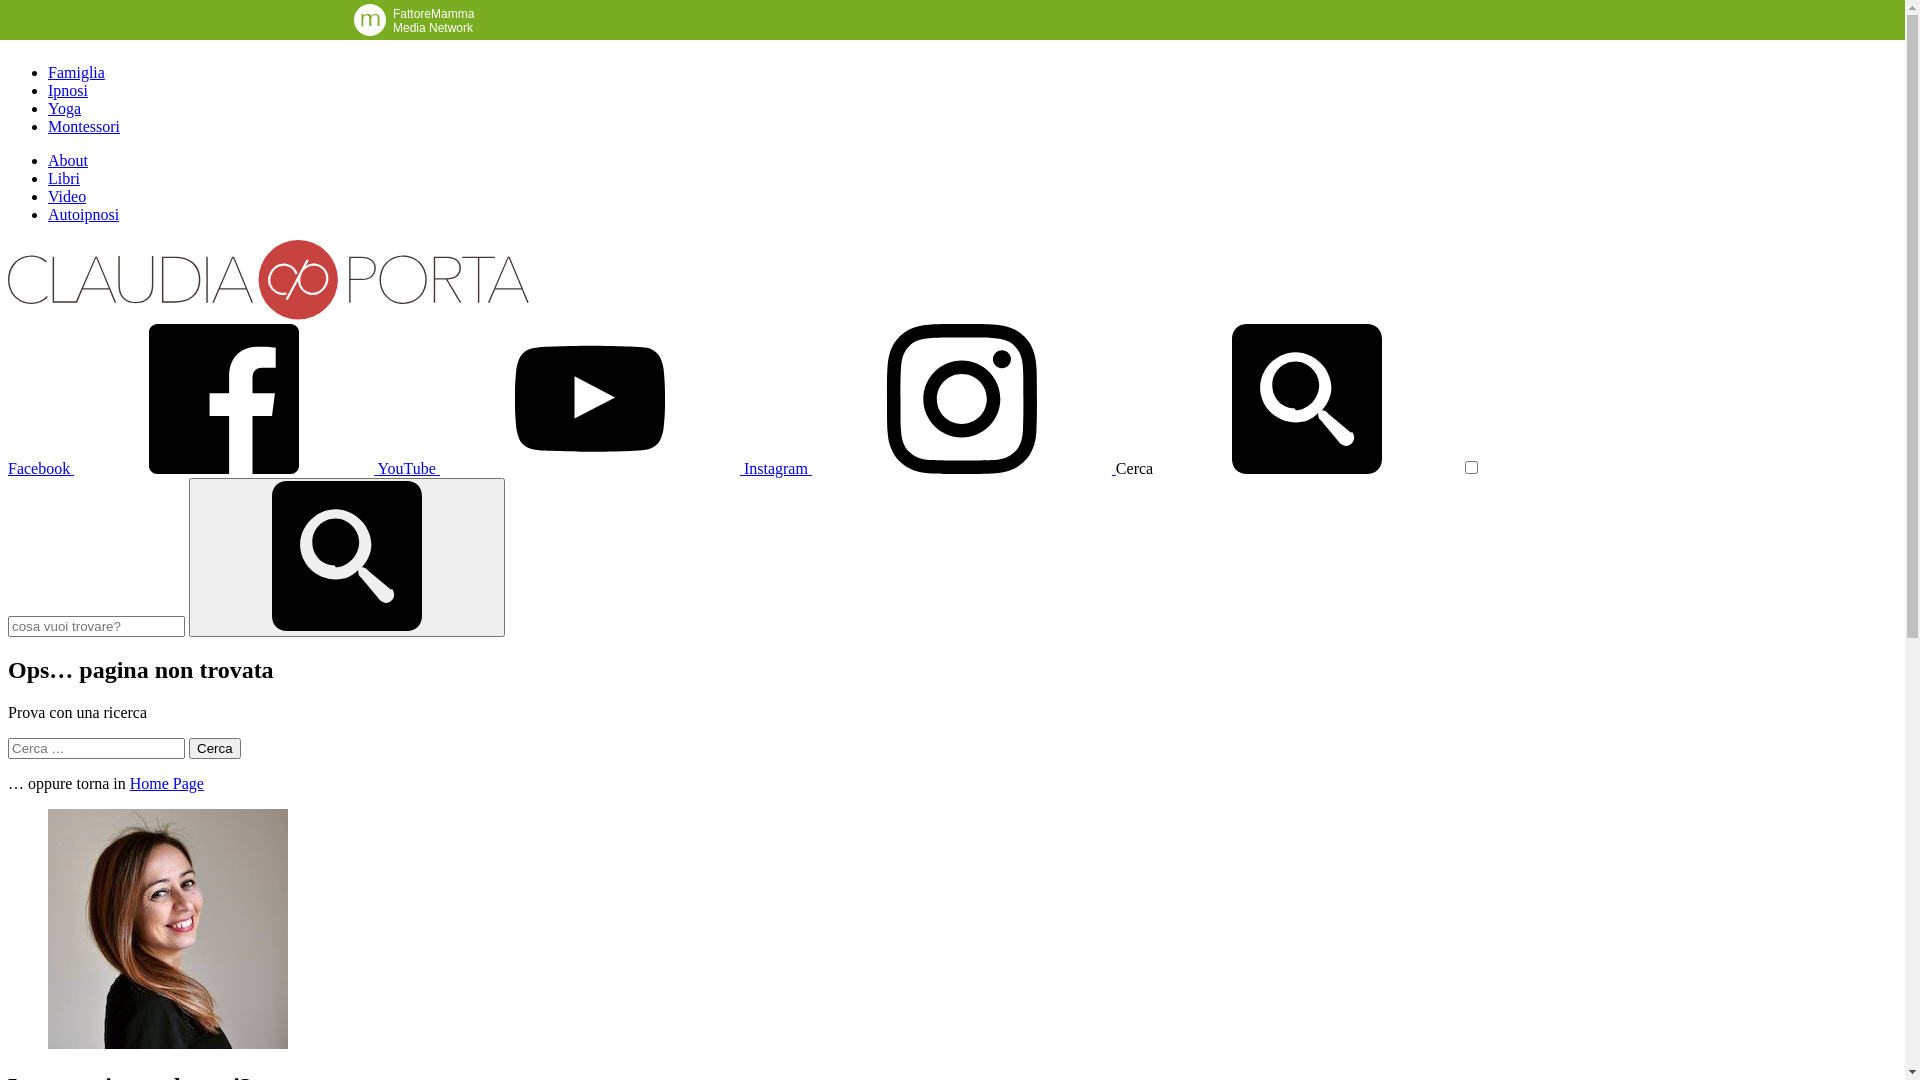 The width and height of the screenshot is (1920, 1080). What do you see at coordinates (68, 160) in the screenshot?
I see `About` at bounding box center [68, 160].